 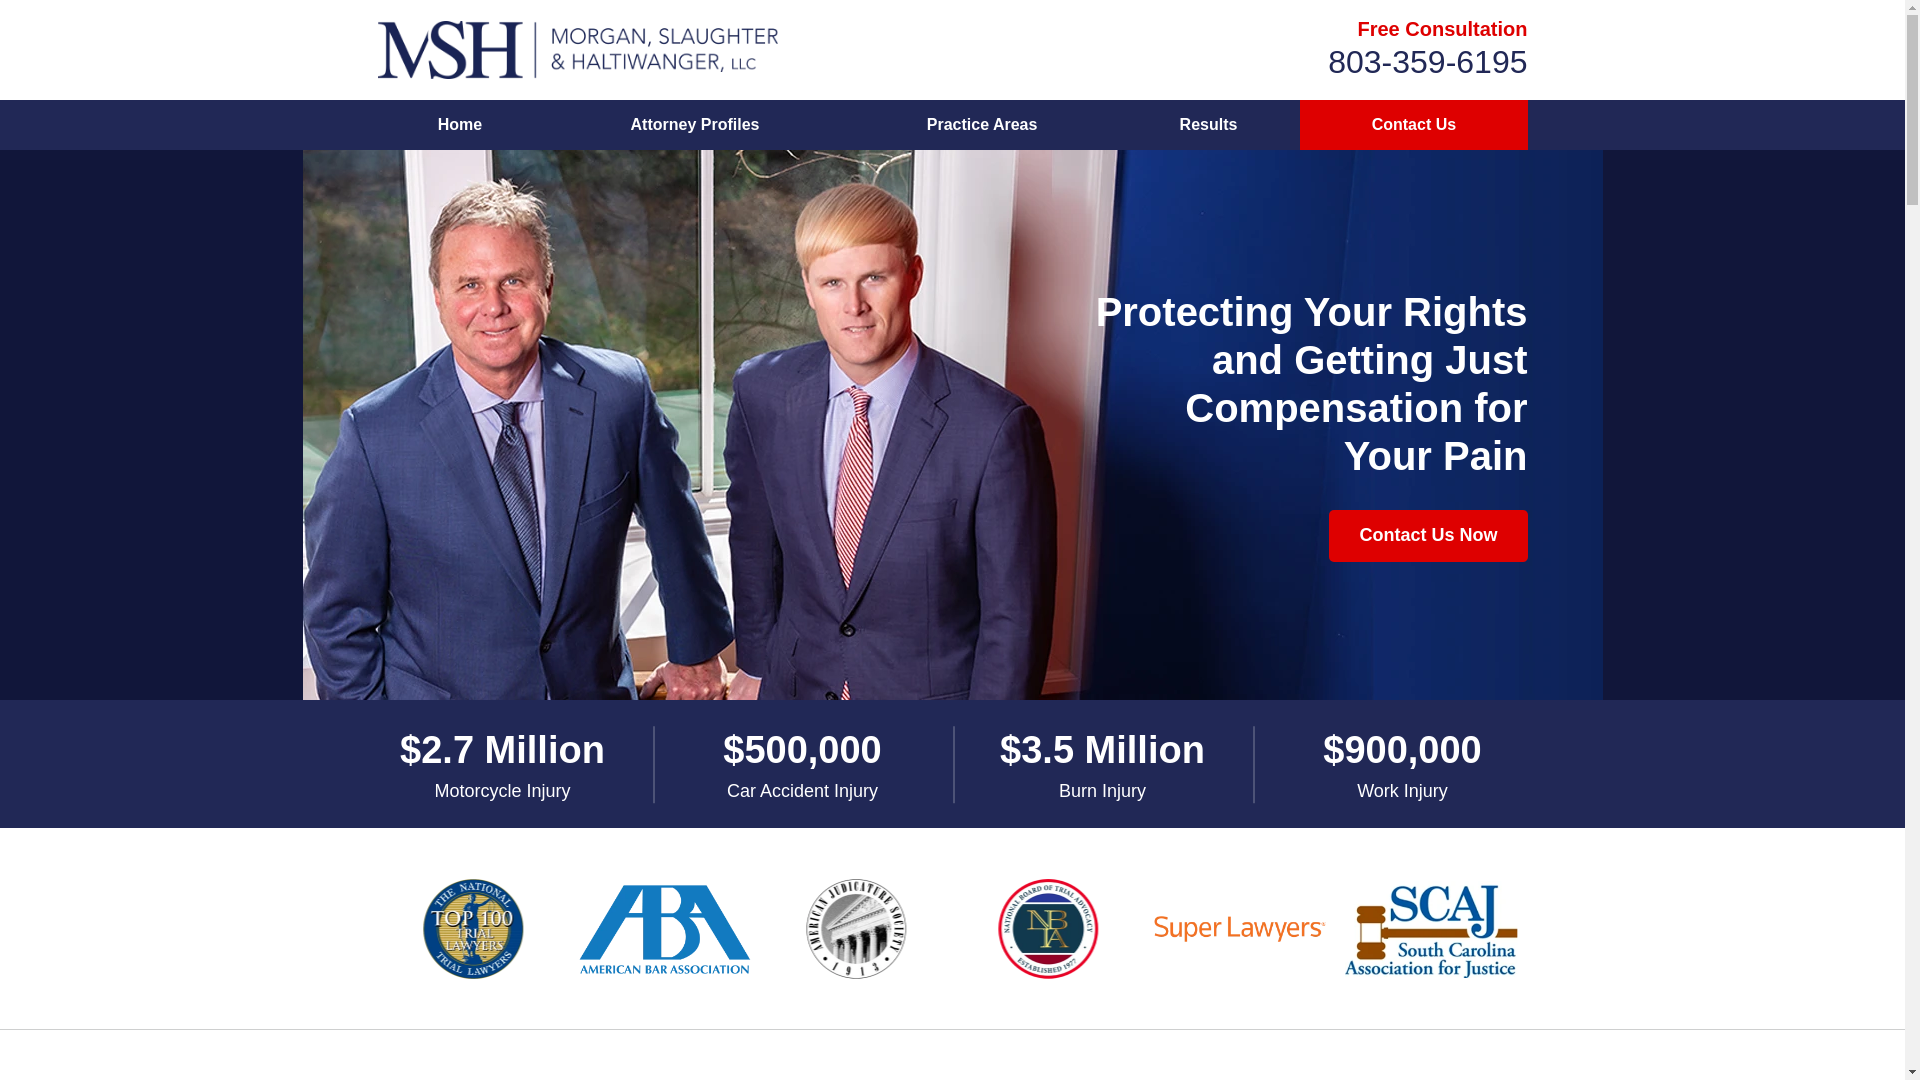 I want to click on Contact Us, so click(x=1412, y=125).